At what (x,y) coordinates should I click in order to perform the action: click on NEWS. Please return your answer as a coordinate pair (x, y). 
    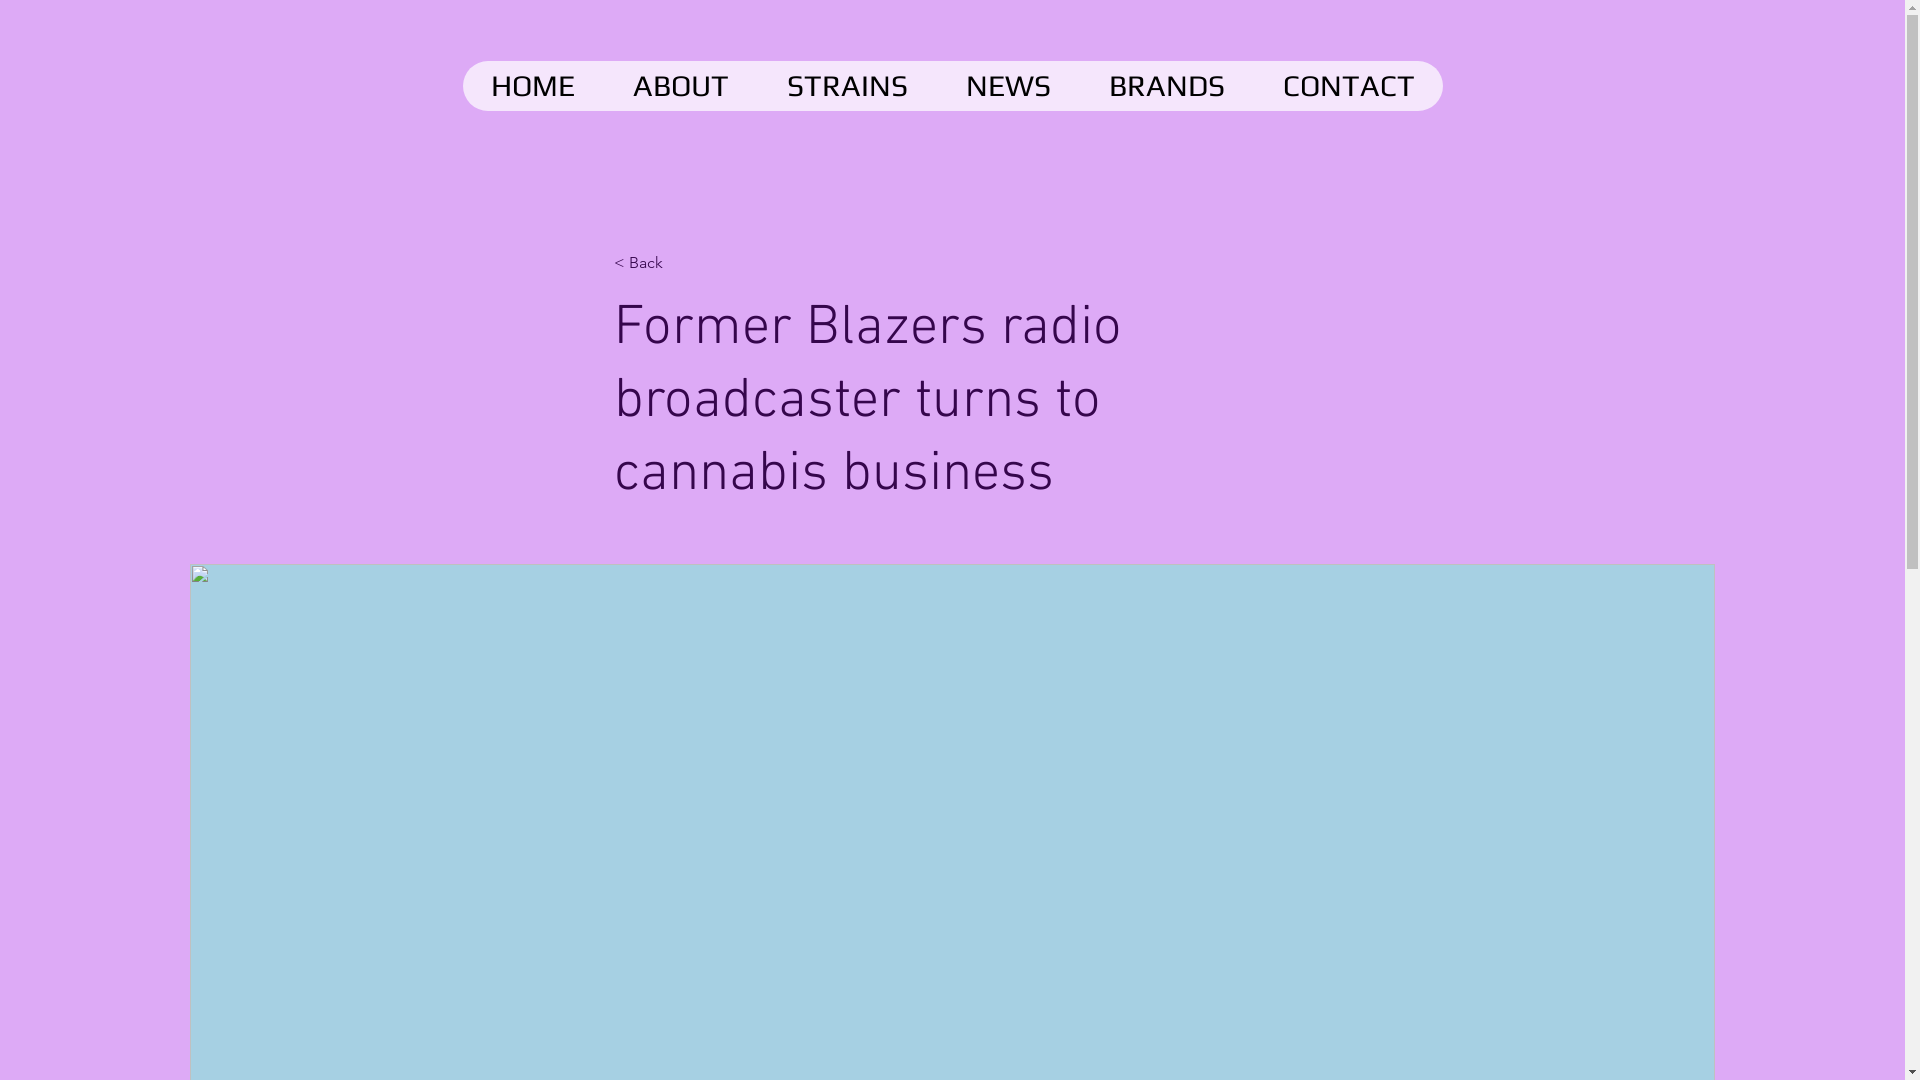
    Looking at the image, I should click on (1008, 86).